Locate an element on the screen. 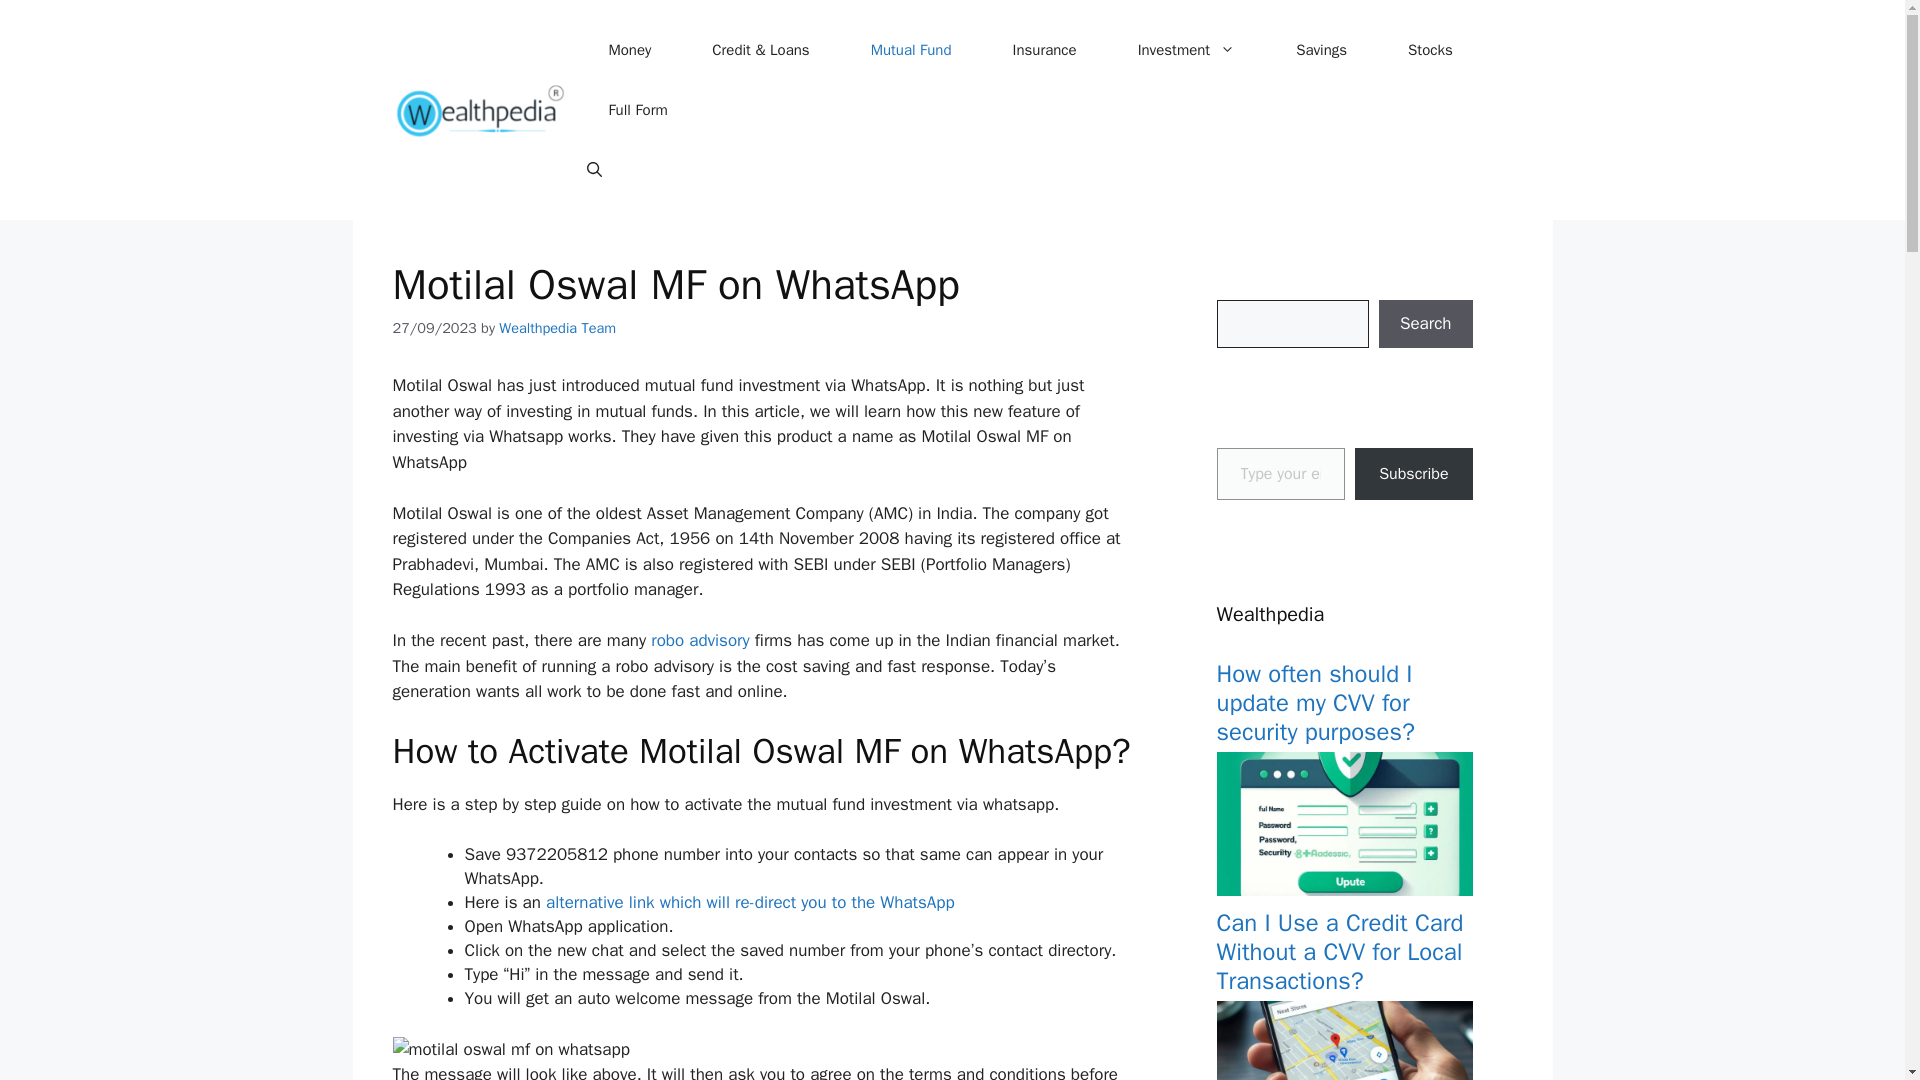  Please fill in this field. is located at coordinates (1280, 474).